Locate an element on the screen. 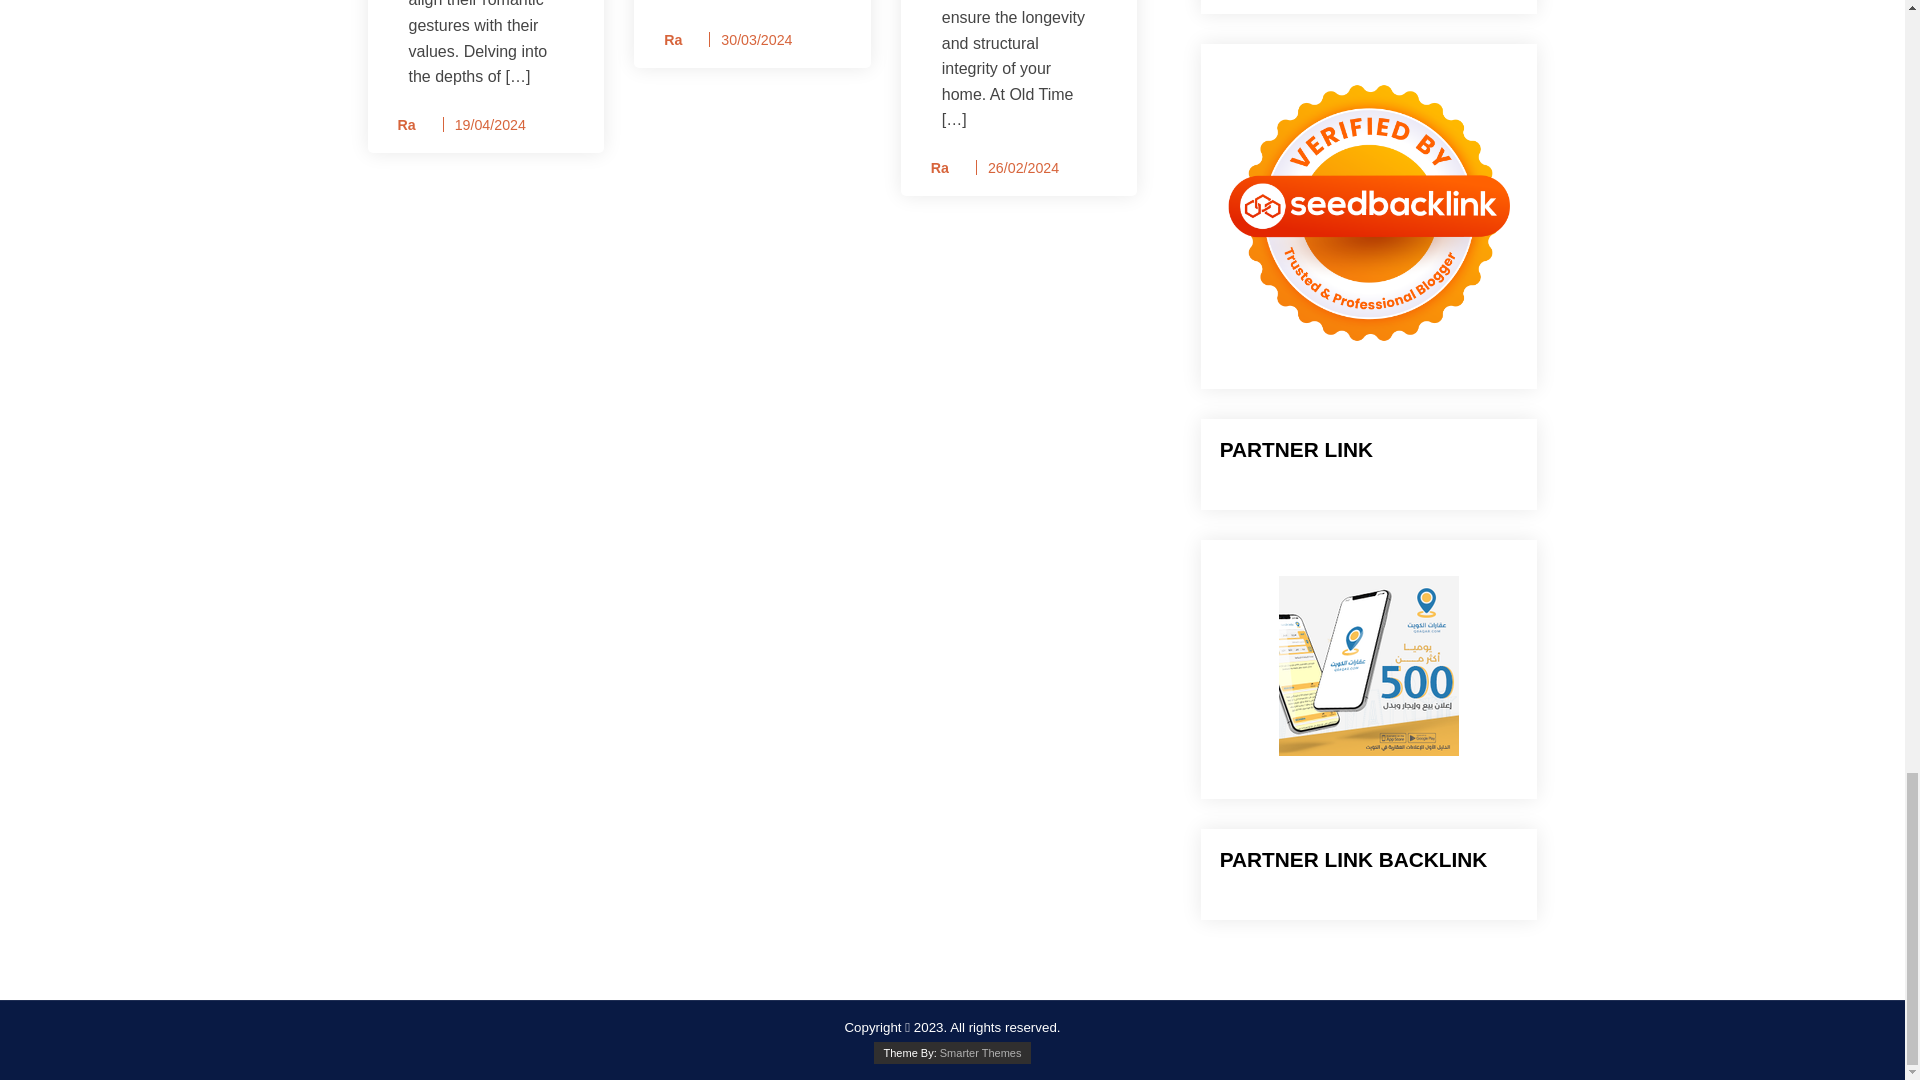  Ra is located at coordinates (400, 126).